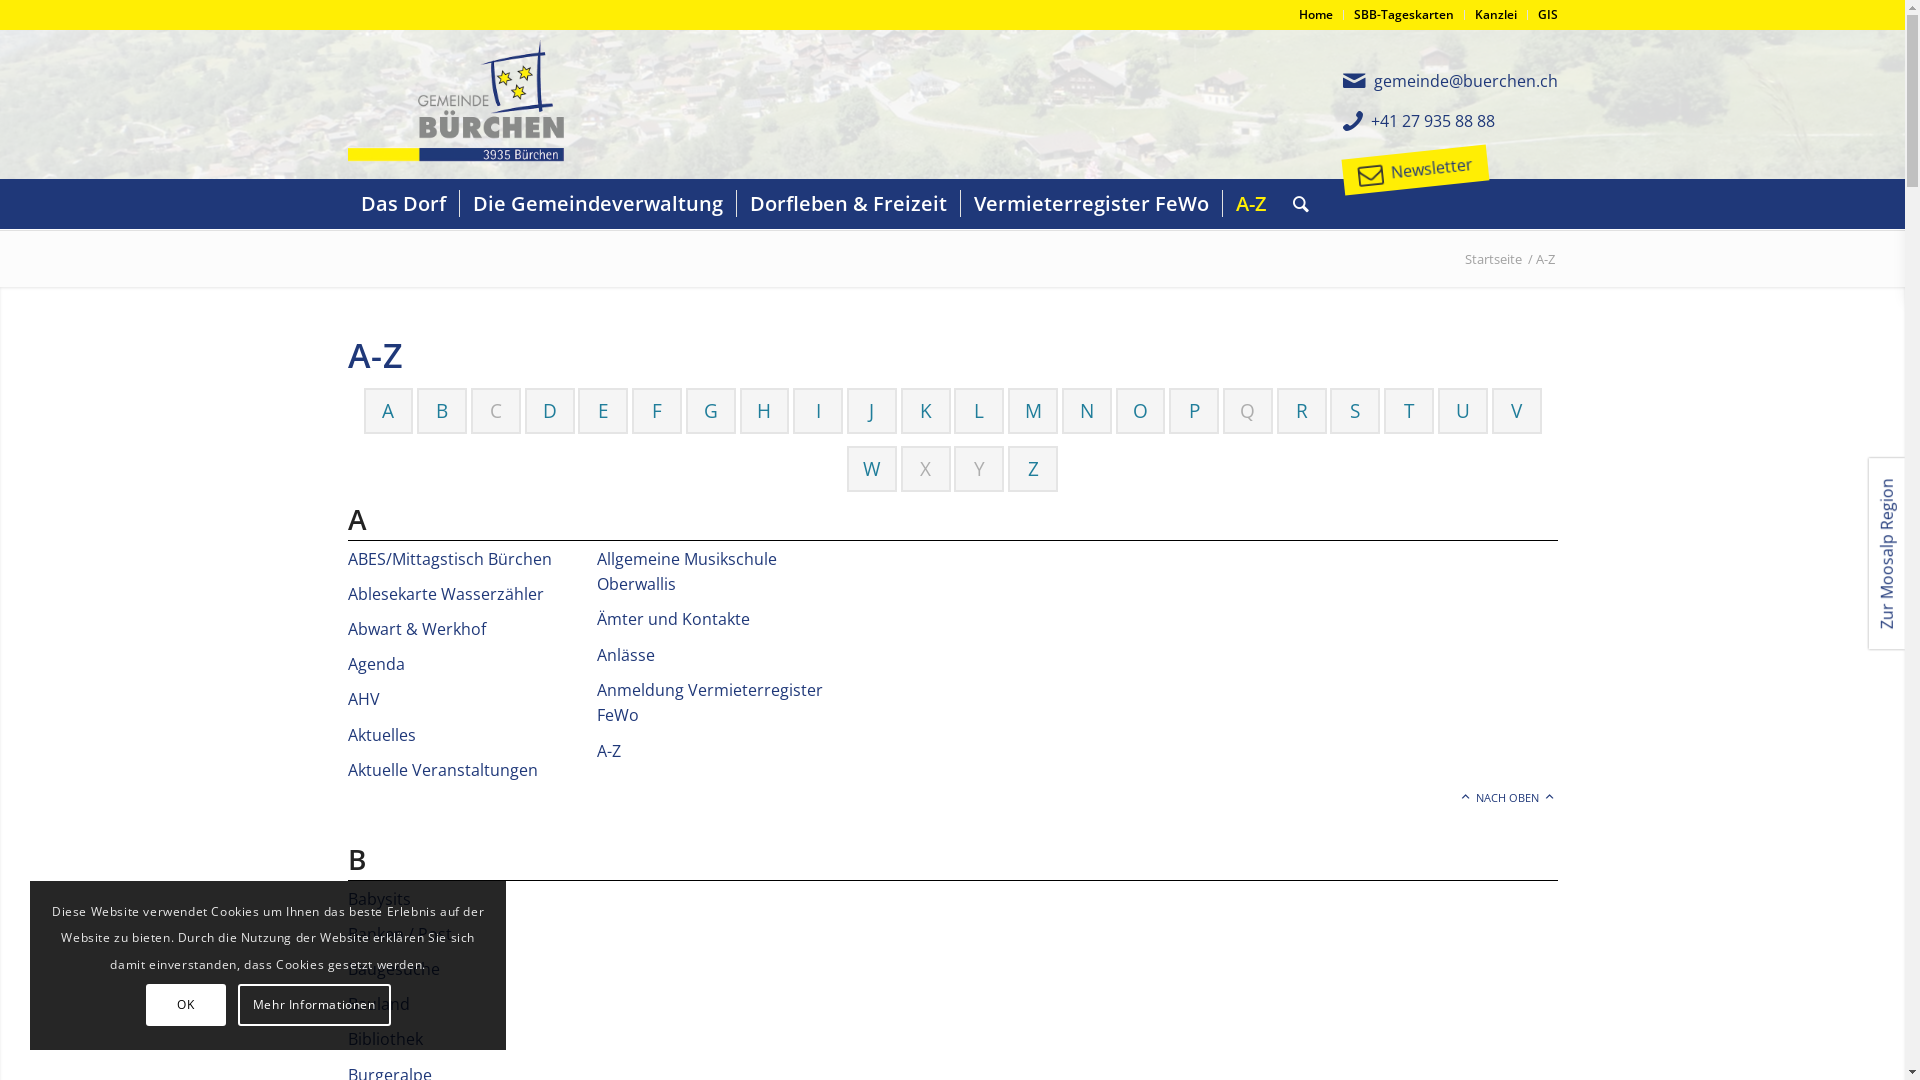 This screenshot has height=1080, width=1920. What do you see at coordinates (1251, 204) in the screenshot?
I see `A-Z` at bounding box center [1251, 204].